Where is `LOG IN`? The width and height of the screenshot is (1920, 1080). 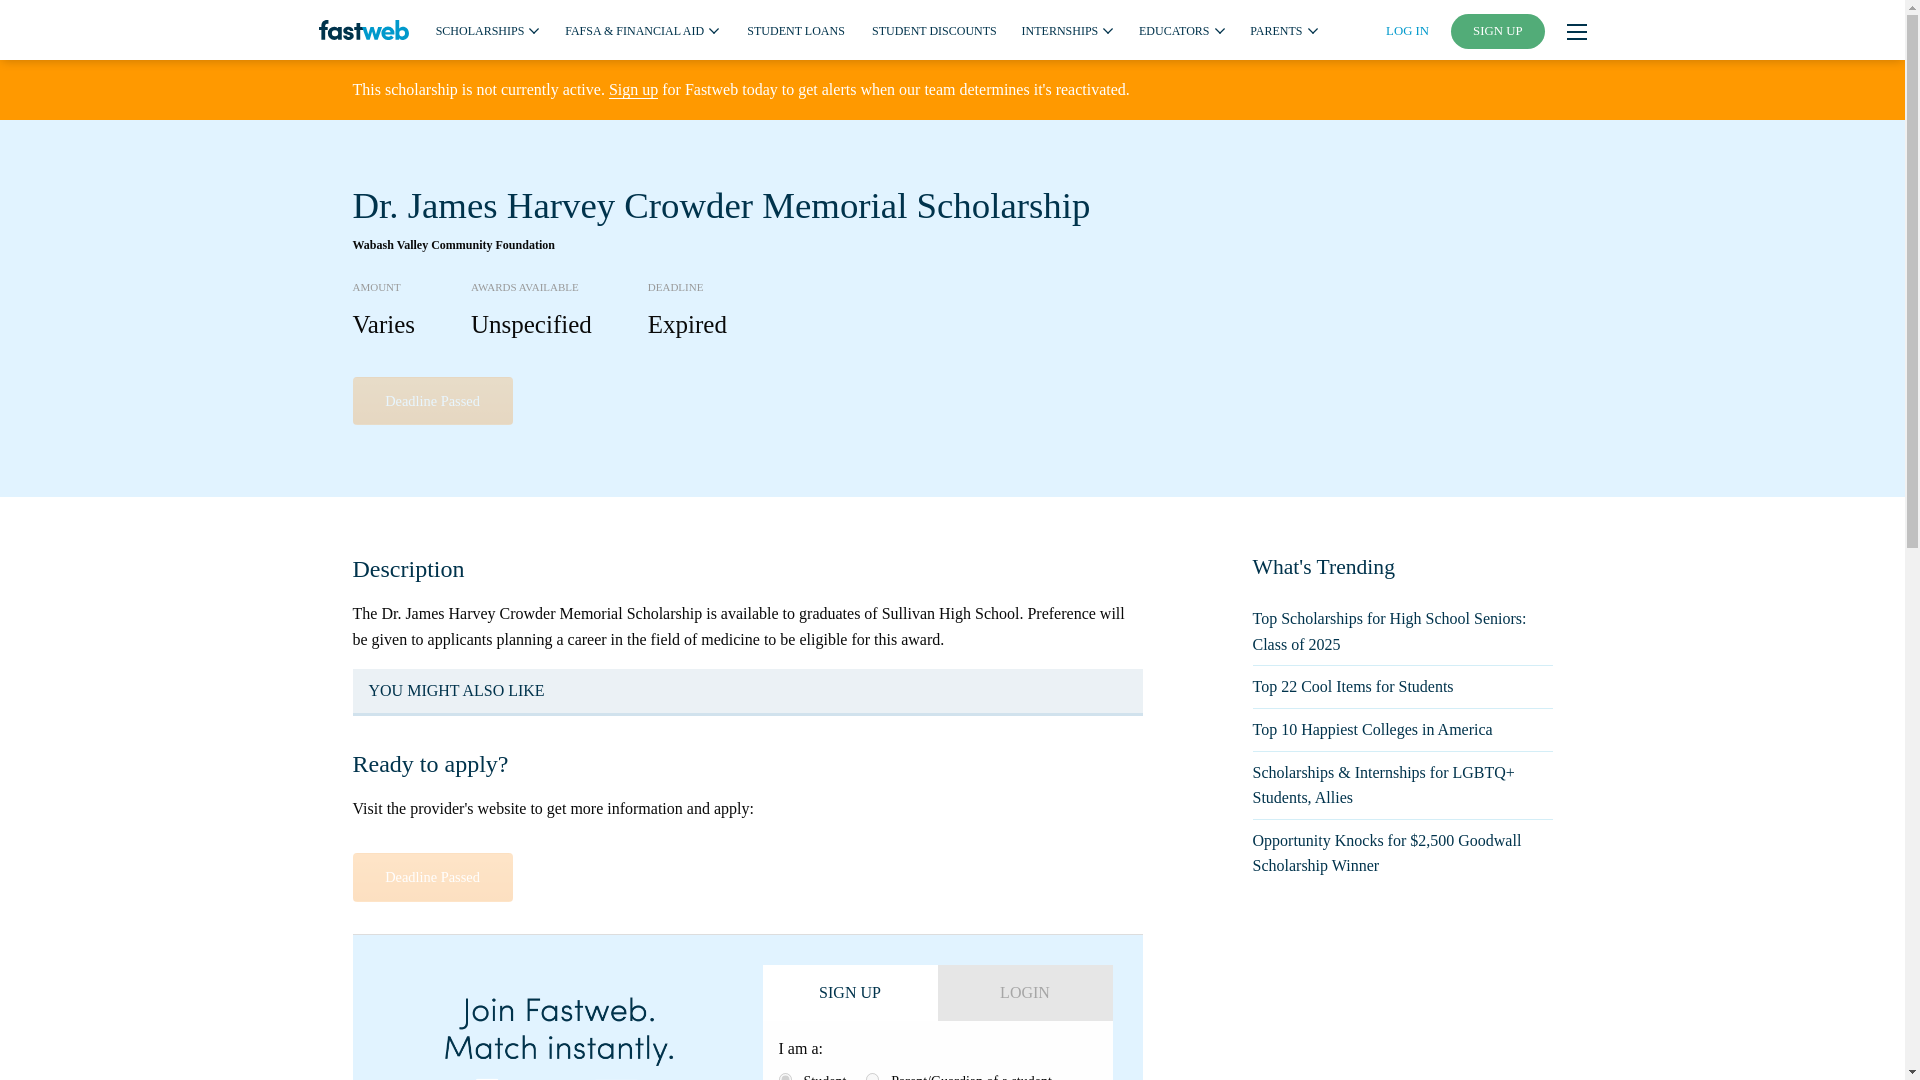
LOG IN is located at coordinates (1407, 30).